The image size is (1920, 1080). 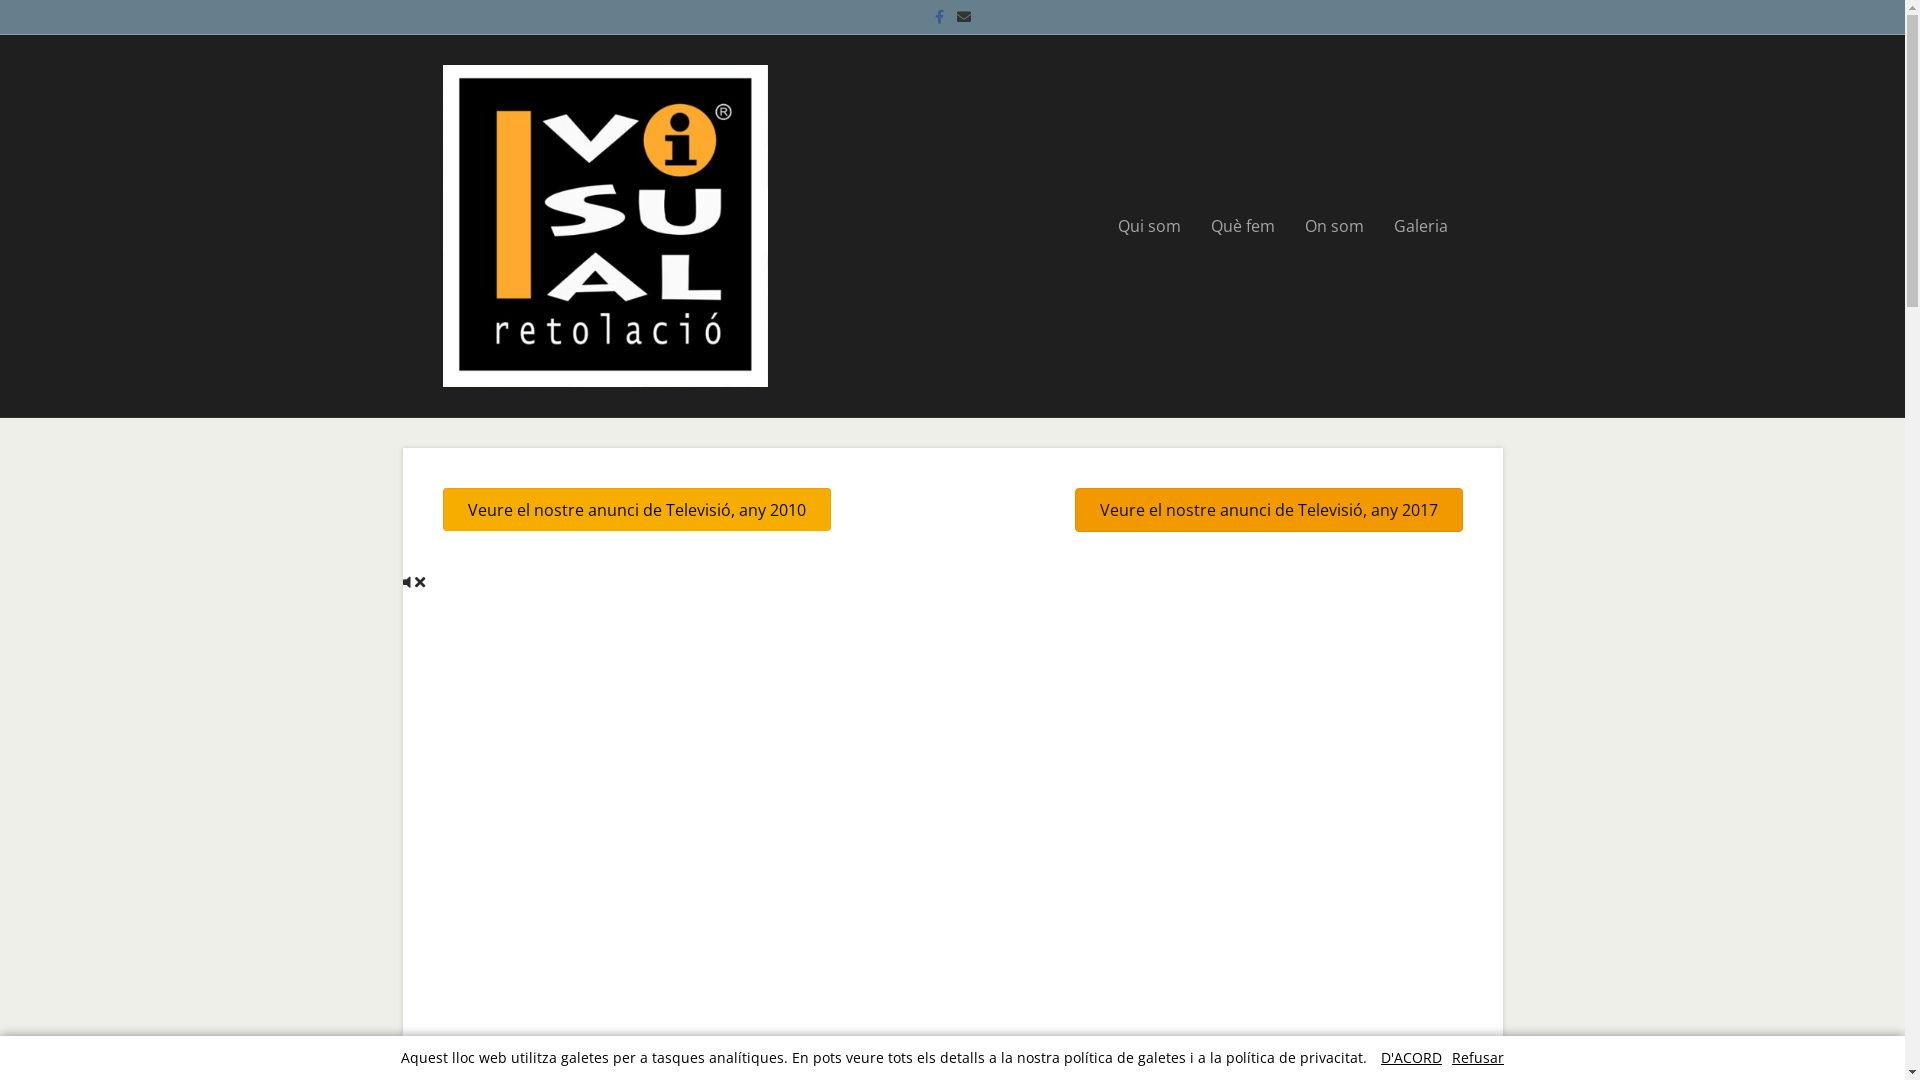 I want to click on Galeria, so click(x=1420, y=226).